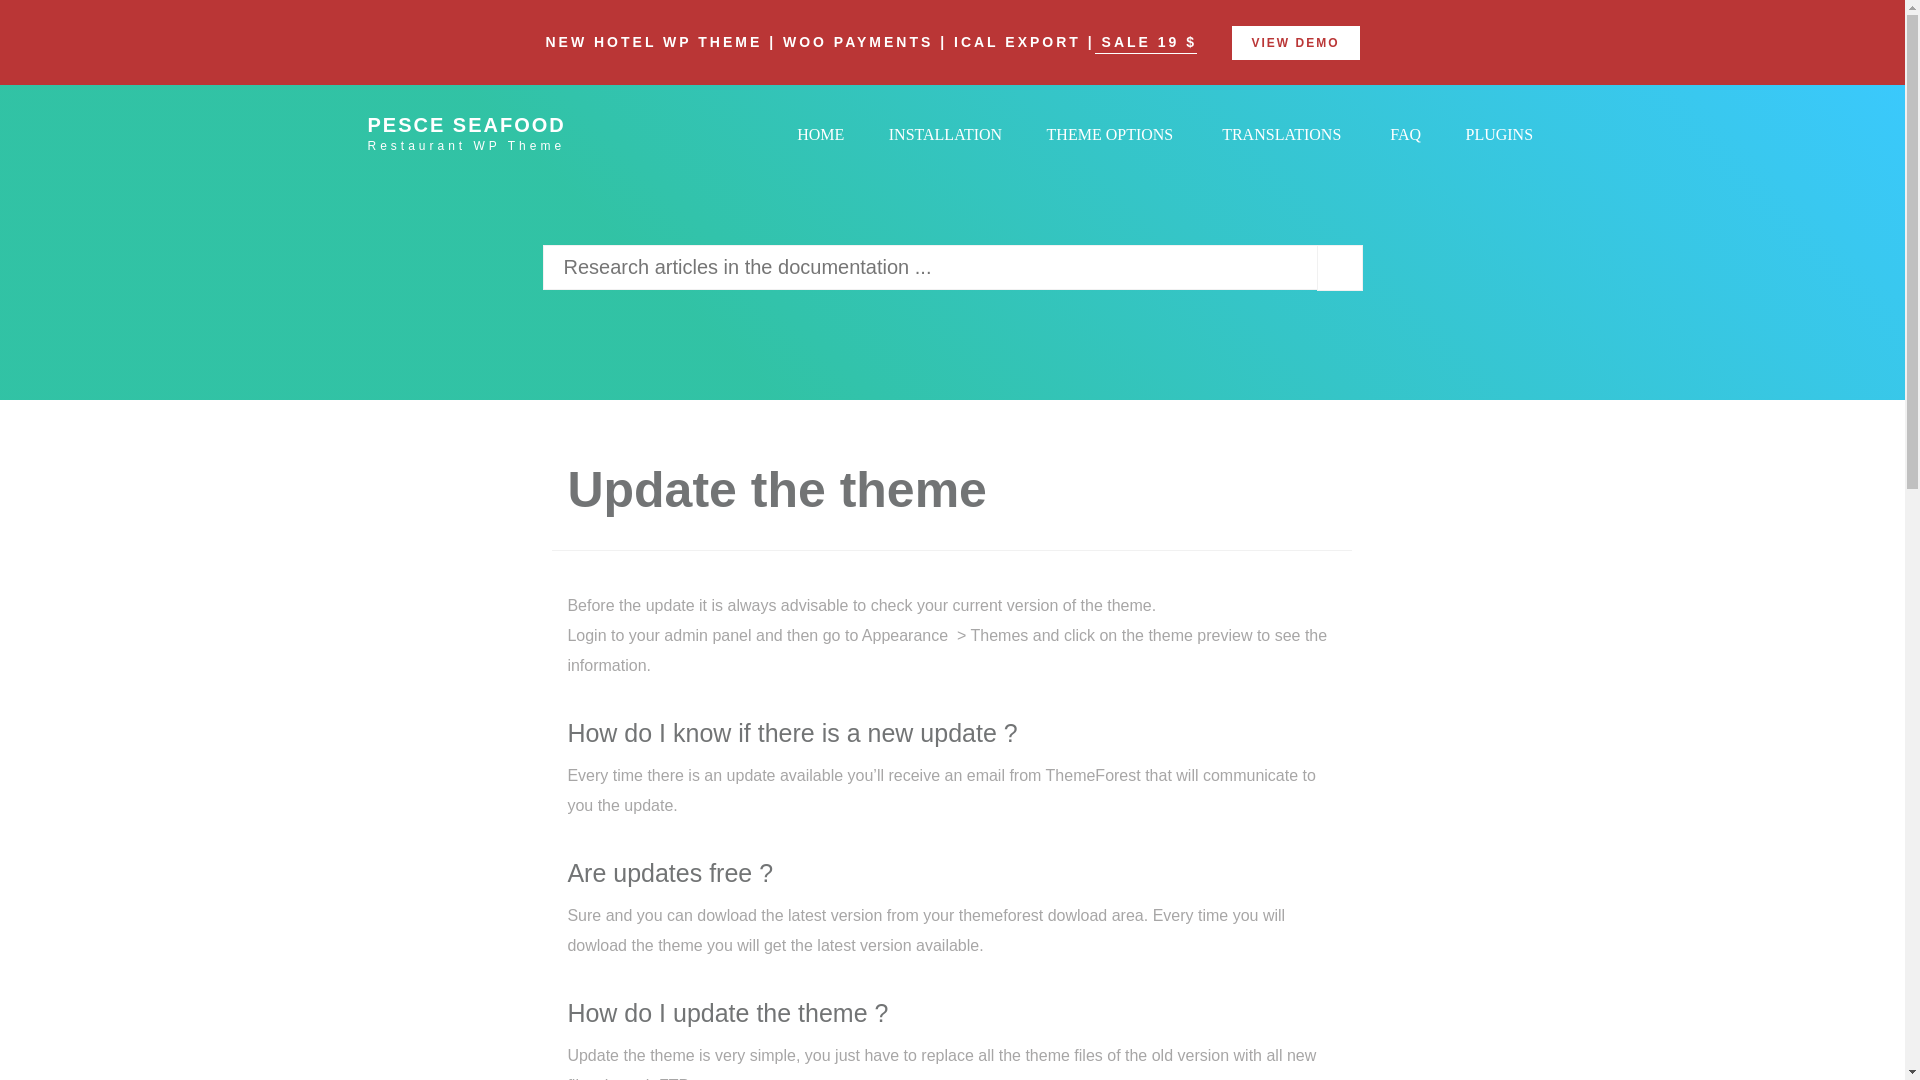 This screenshot has height=1080, width=1920. Describe the element at coordinates (1498, 134) in the screenshot. I see `PLUGINS` at that location.